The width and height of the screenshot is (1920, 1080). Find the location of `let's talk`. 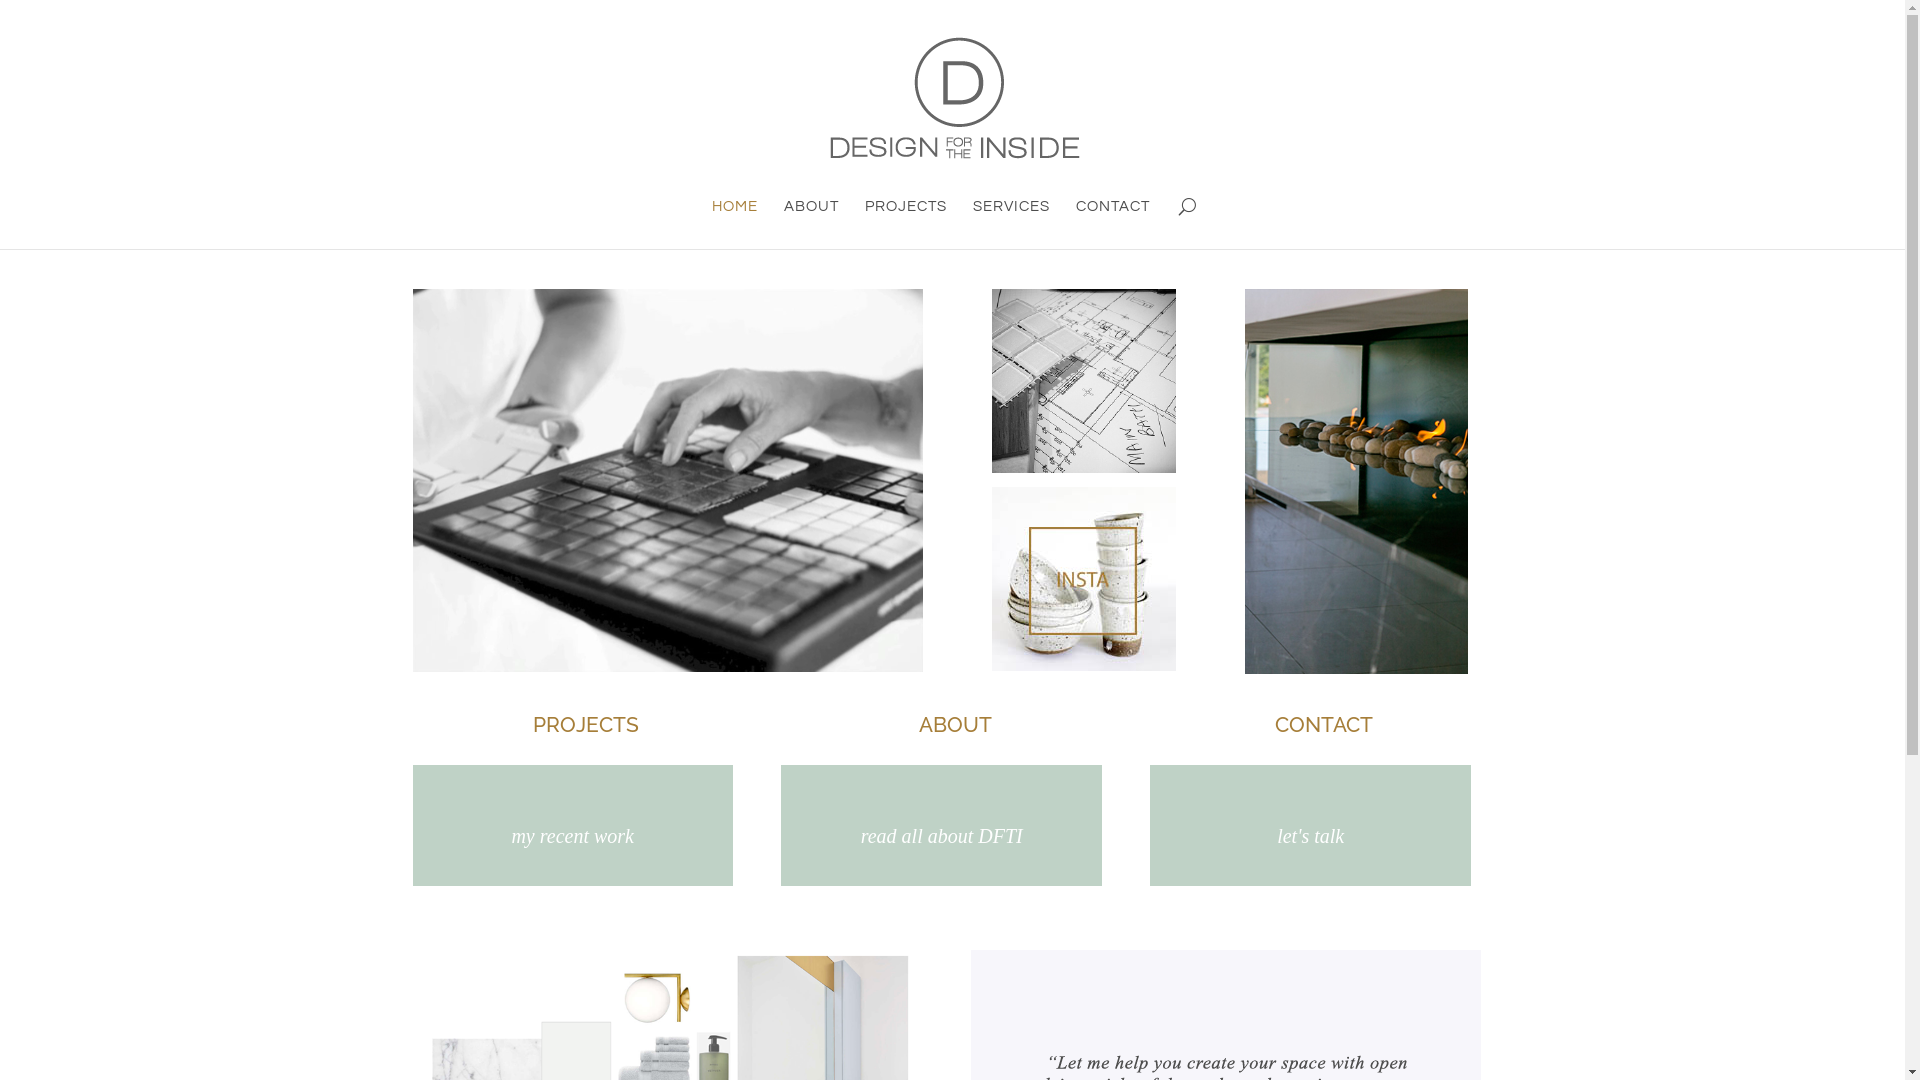

let's talk is located at coordinates (1310, 836).